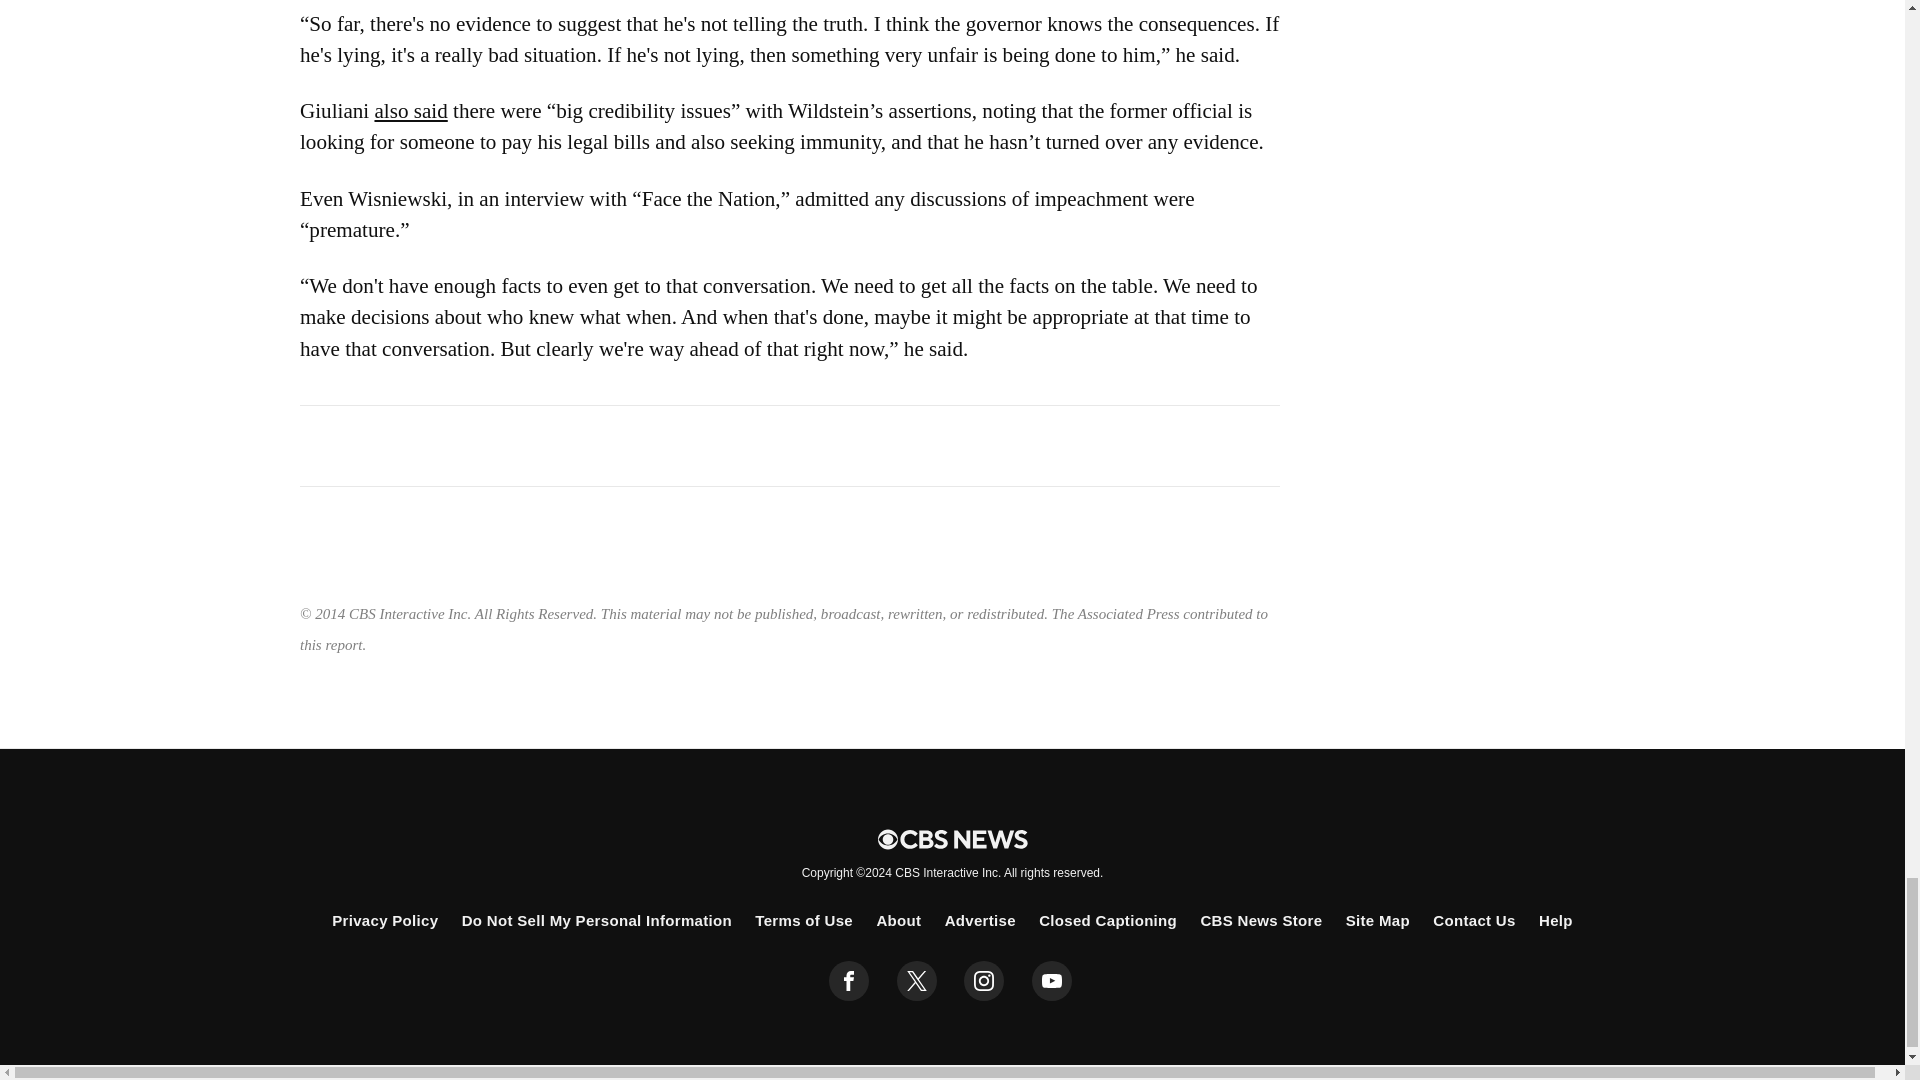 This screenshot has width=1920, height=1080. Describe the element at coordinates (849, 981) in the screenshot. I see `facebook` at that location.